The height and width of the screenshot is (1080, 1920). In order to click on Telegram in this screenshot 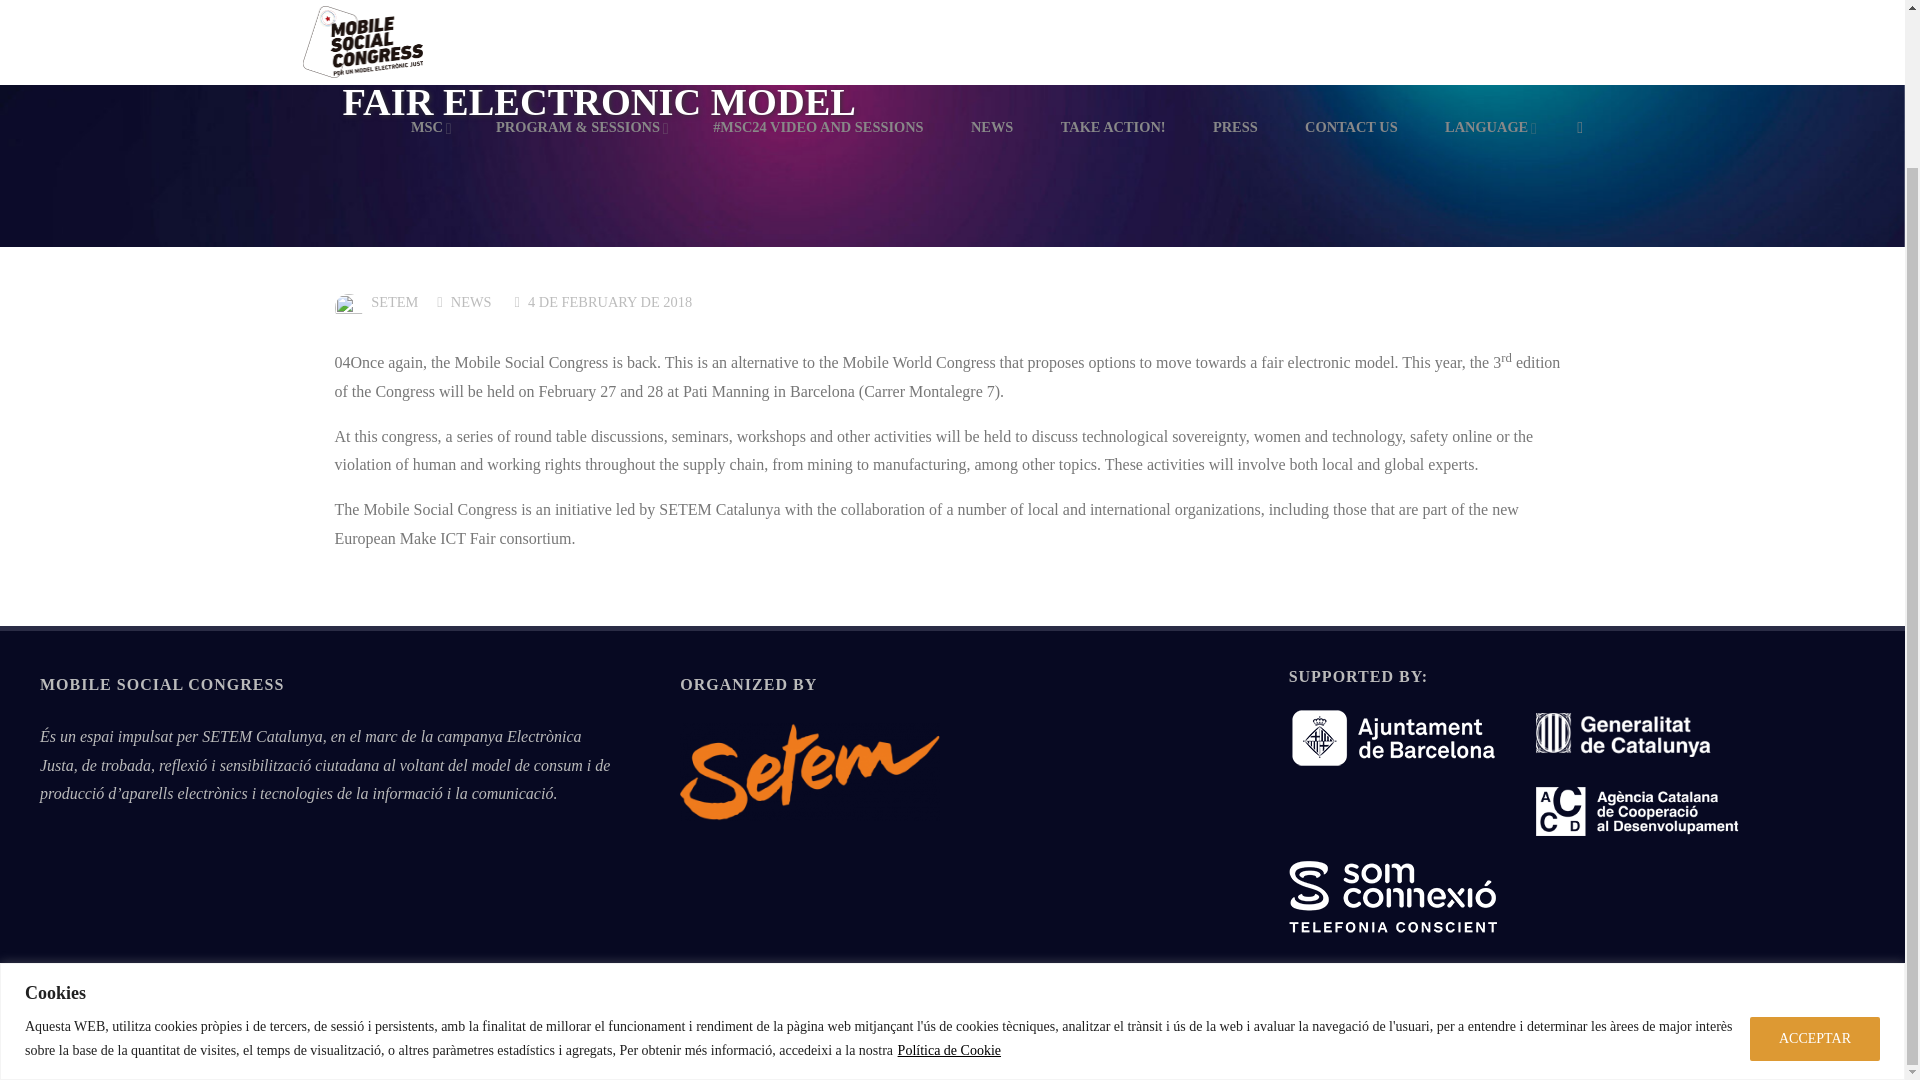, I will do `click(1550, 1049)`.